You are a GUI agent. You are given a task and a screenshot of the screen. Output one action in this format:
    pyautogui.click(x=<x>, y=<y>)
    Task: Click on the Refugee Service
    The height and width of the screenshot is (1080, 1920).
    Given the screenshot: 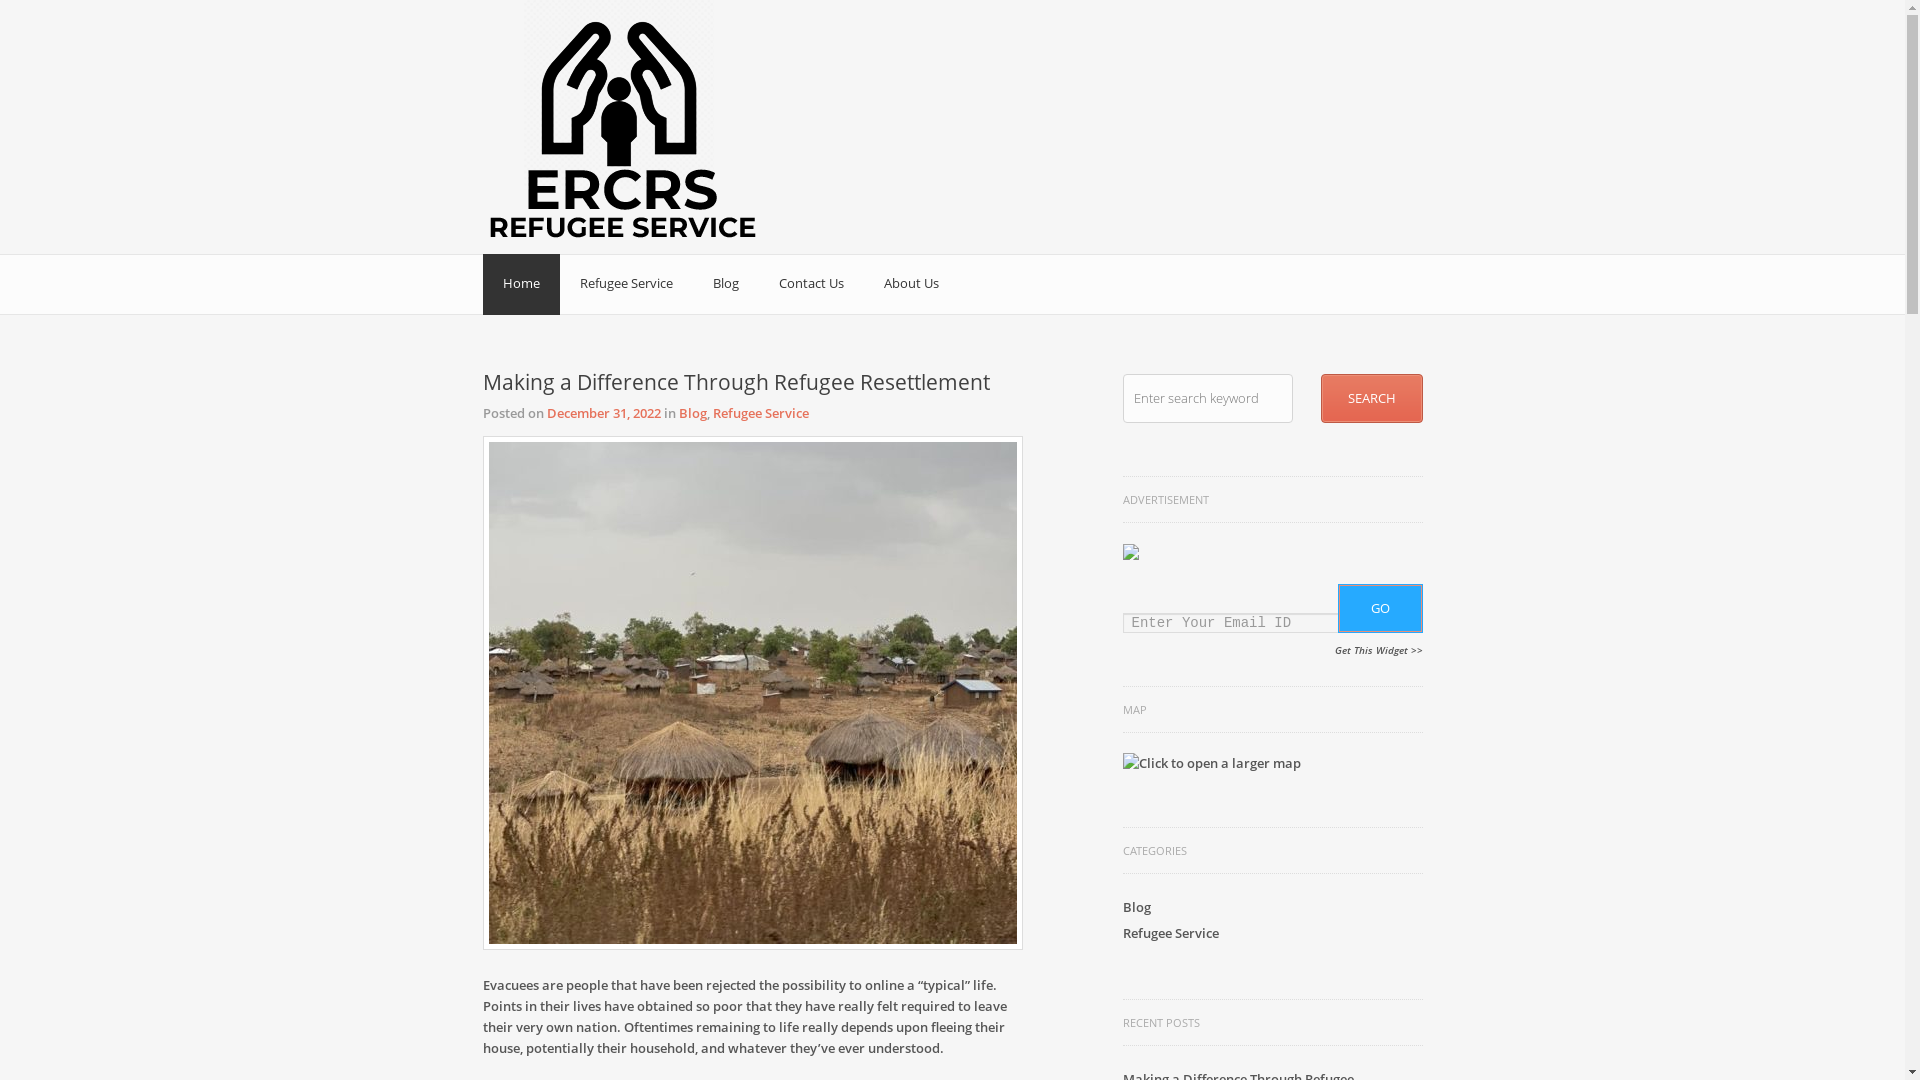 What is the action you would take?
    pyautogui.click(x=760, y=413)
    